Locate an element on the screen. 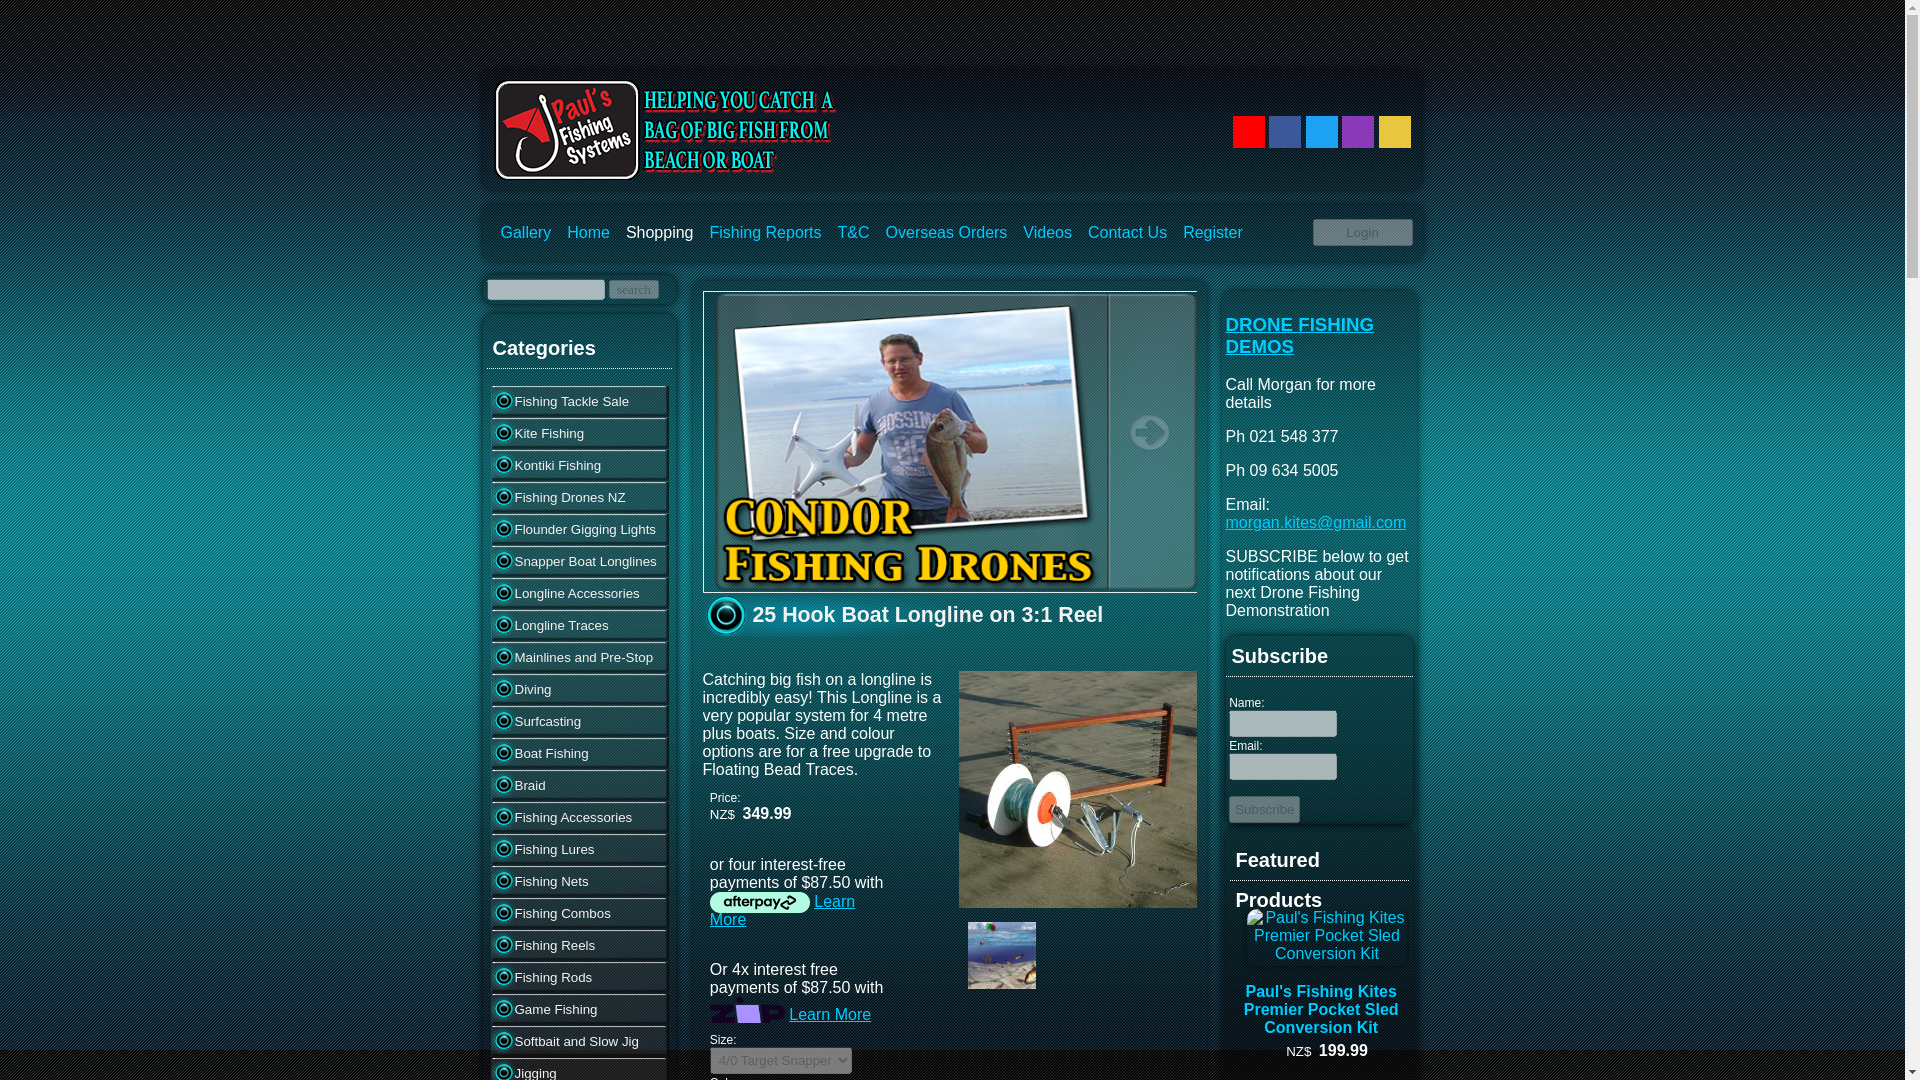 The image size is (1920, 1080). Drone Fishing is located at coordinates (950, 587).